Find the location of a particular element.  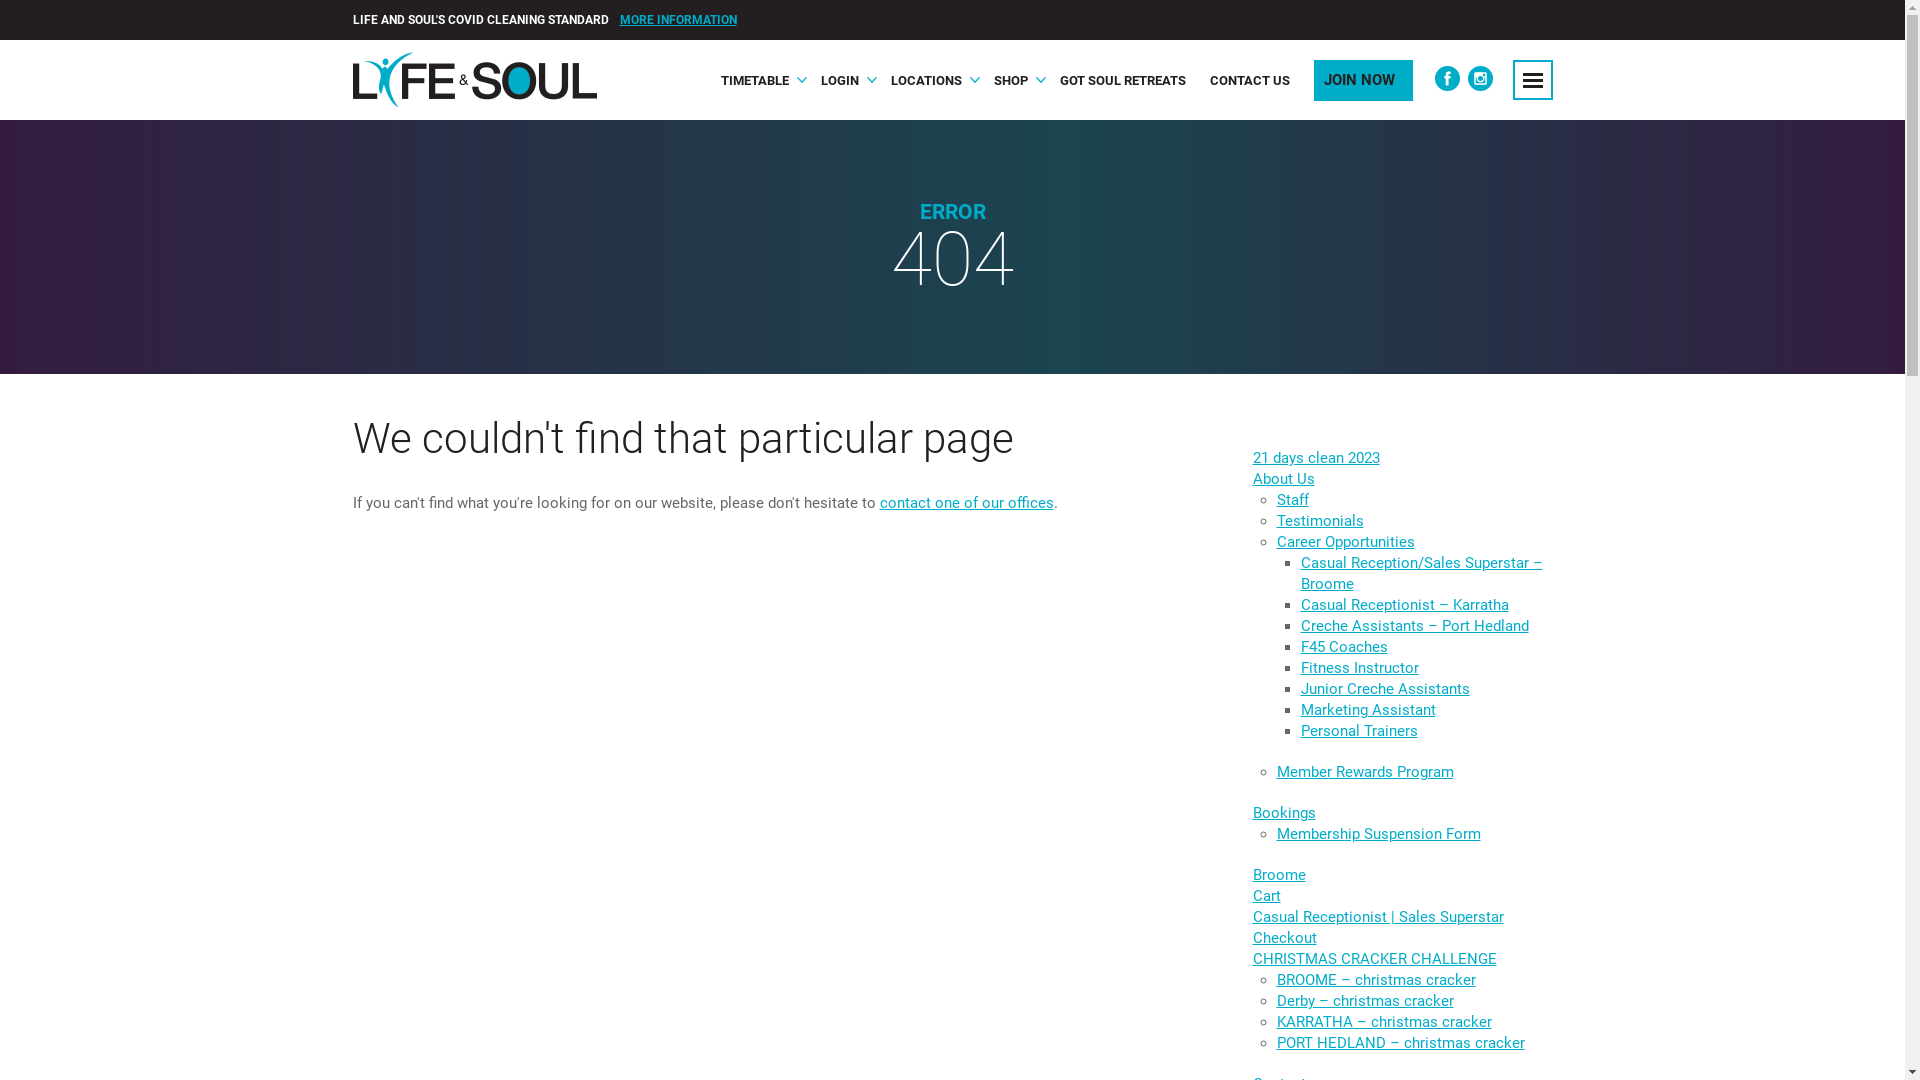

About Us is located at coordinates (1283, 479).